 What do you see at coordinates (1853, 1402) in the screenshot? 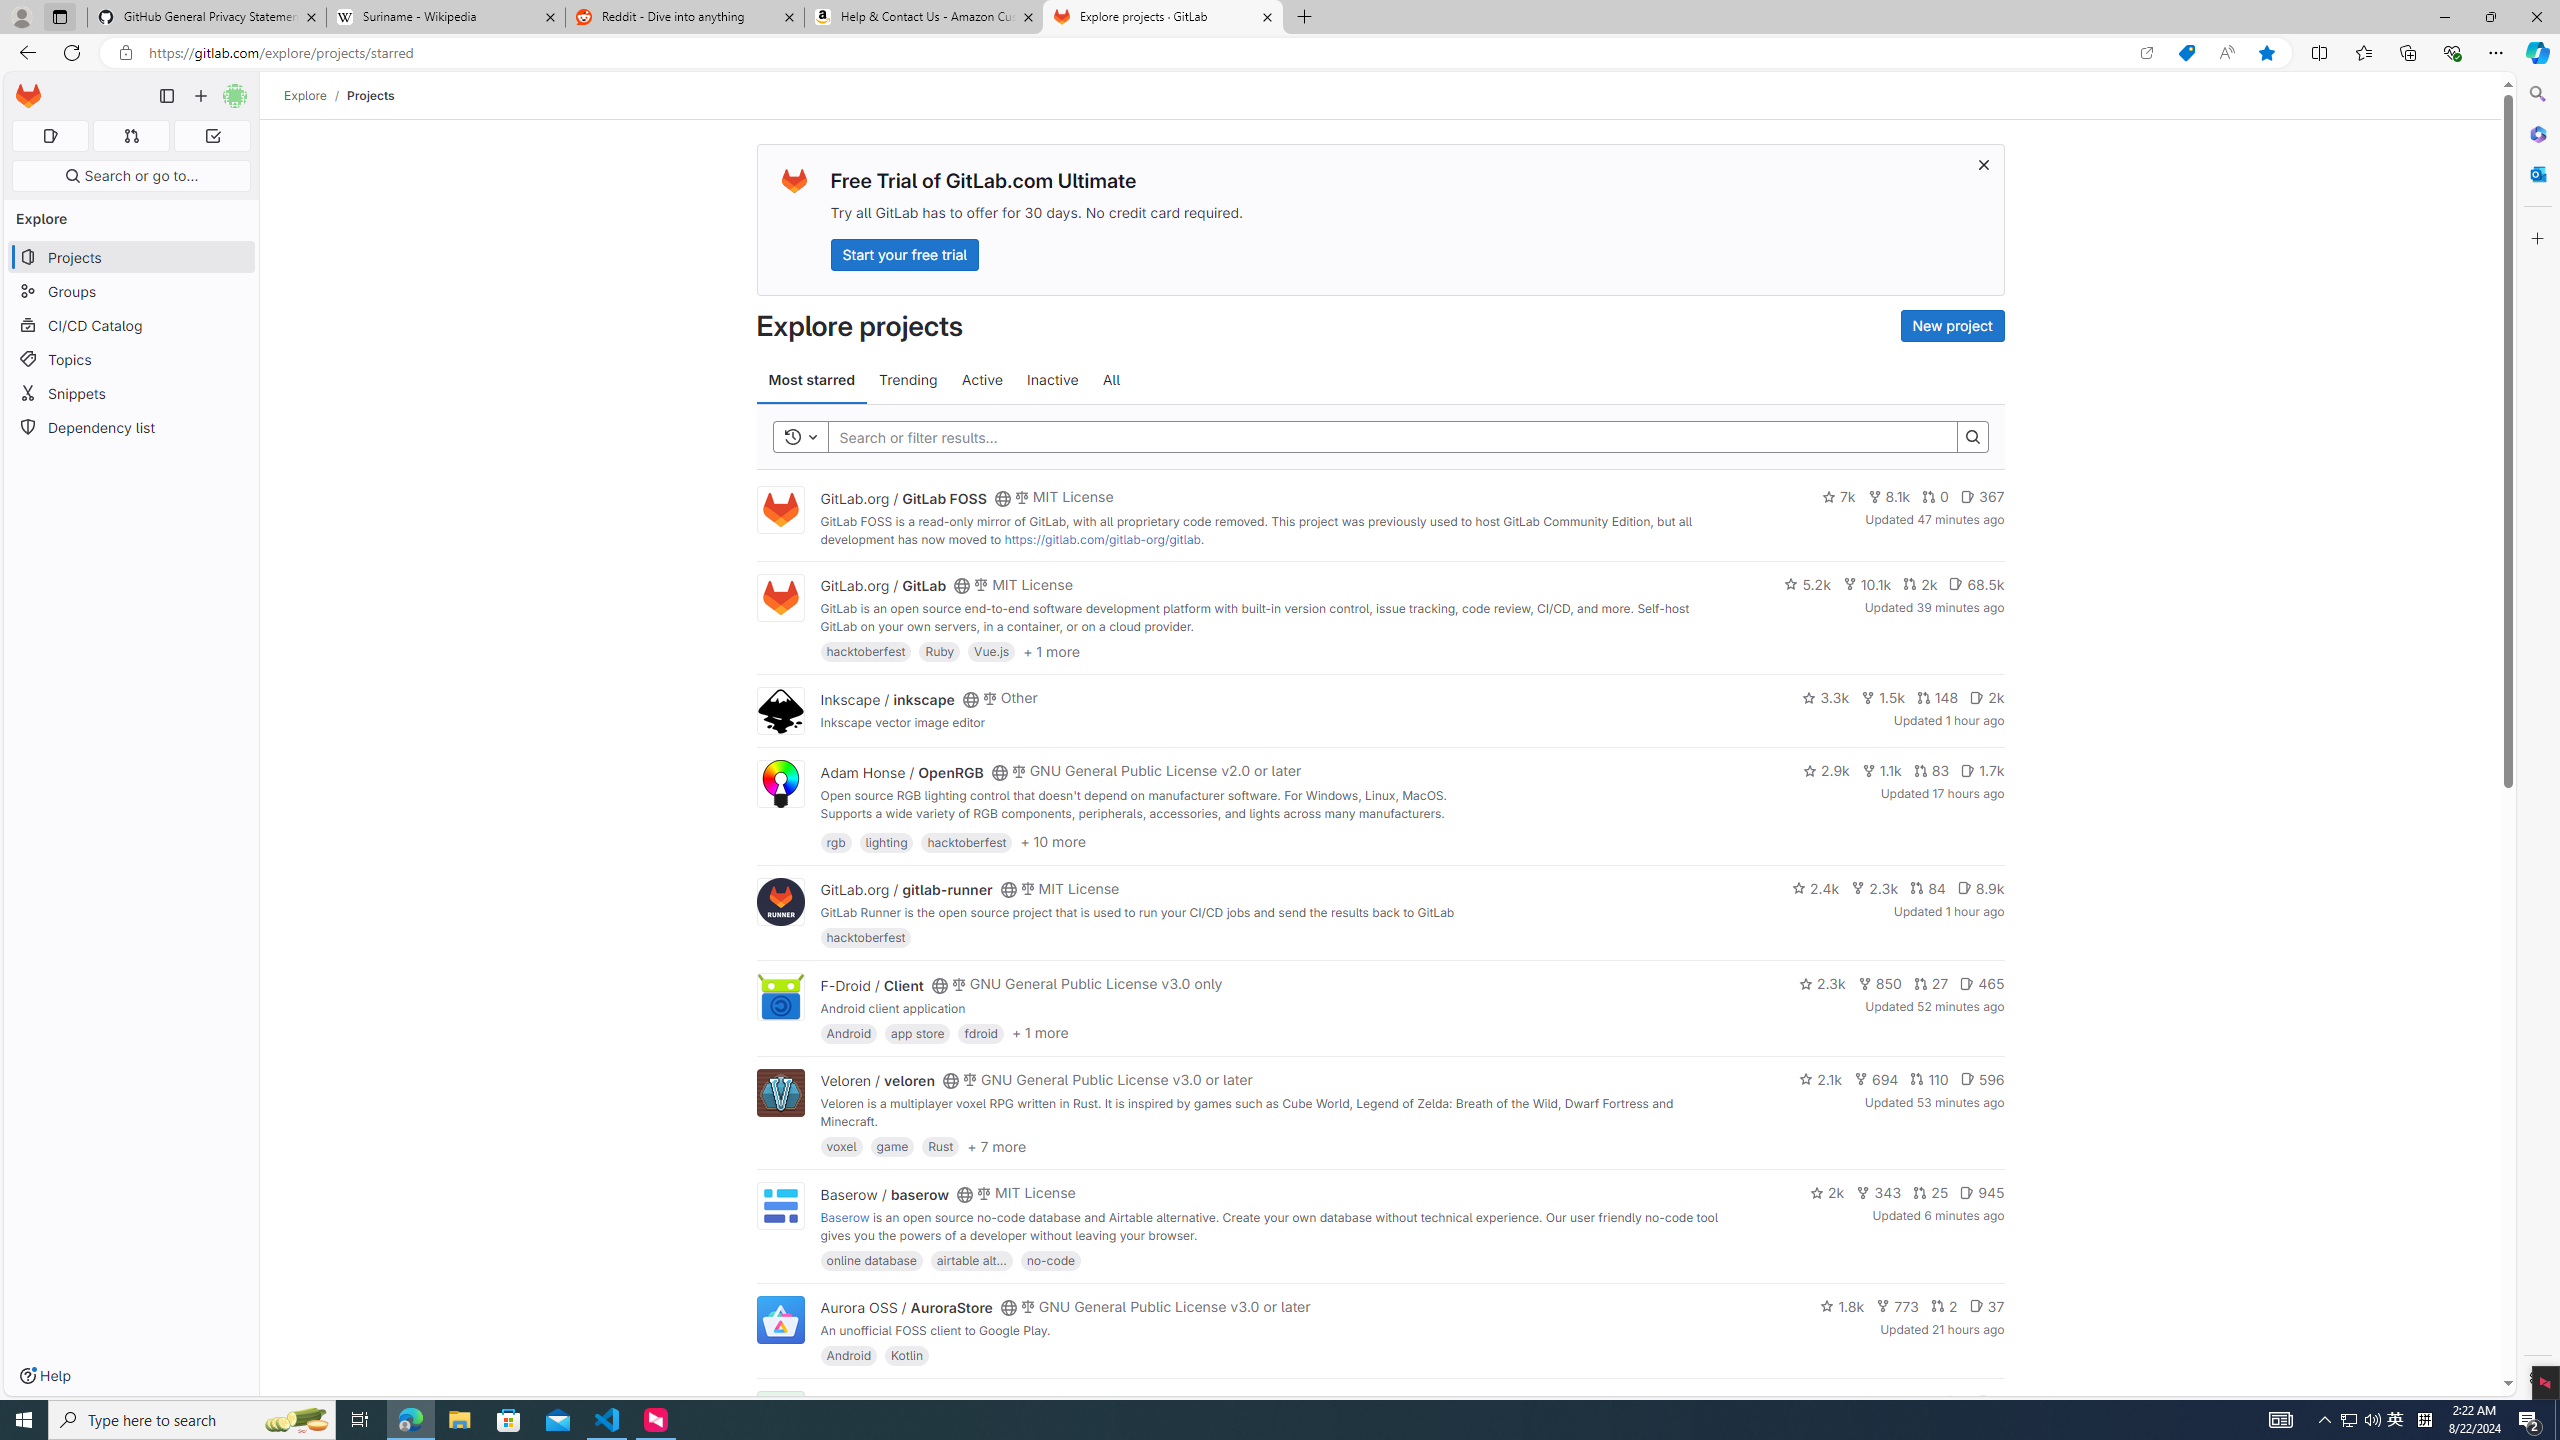
I see `1.4k` at bounding box center [1853, 1402].